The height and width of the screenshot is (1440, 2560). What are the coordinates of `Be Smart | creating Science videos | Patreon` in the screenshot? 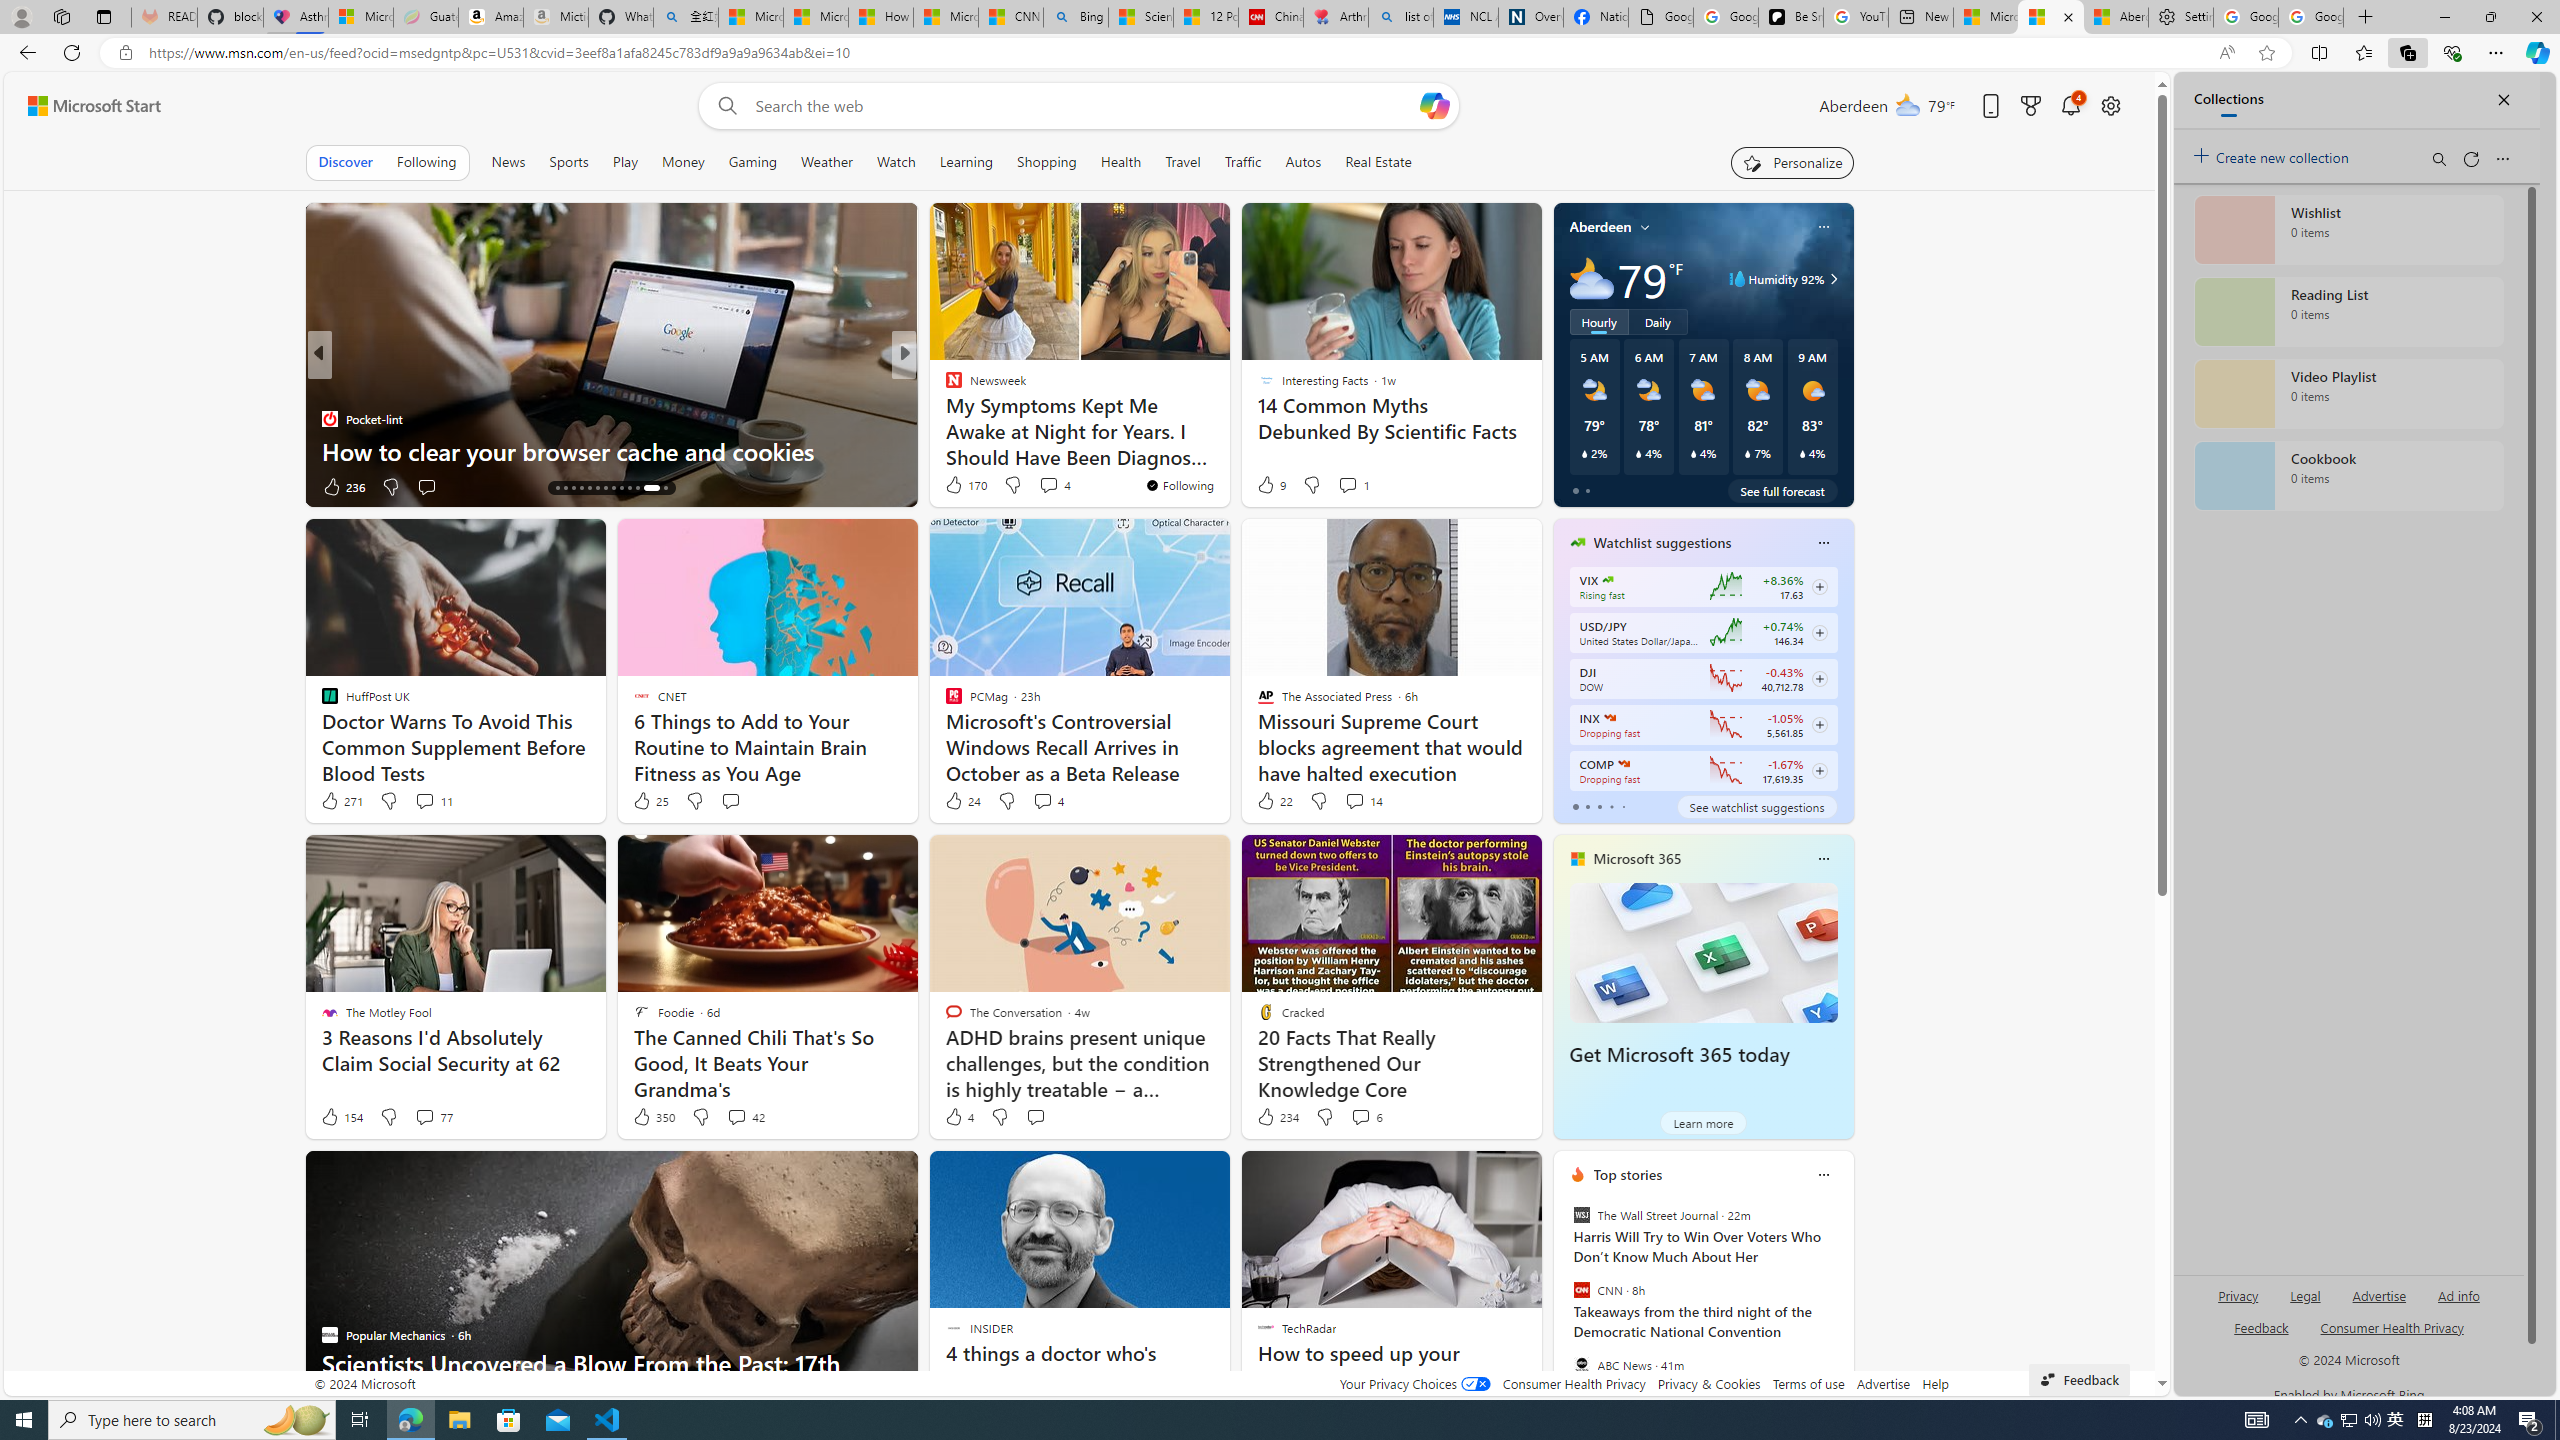 It's located at (1792, 17).